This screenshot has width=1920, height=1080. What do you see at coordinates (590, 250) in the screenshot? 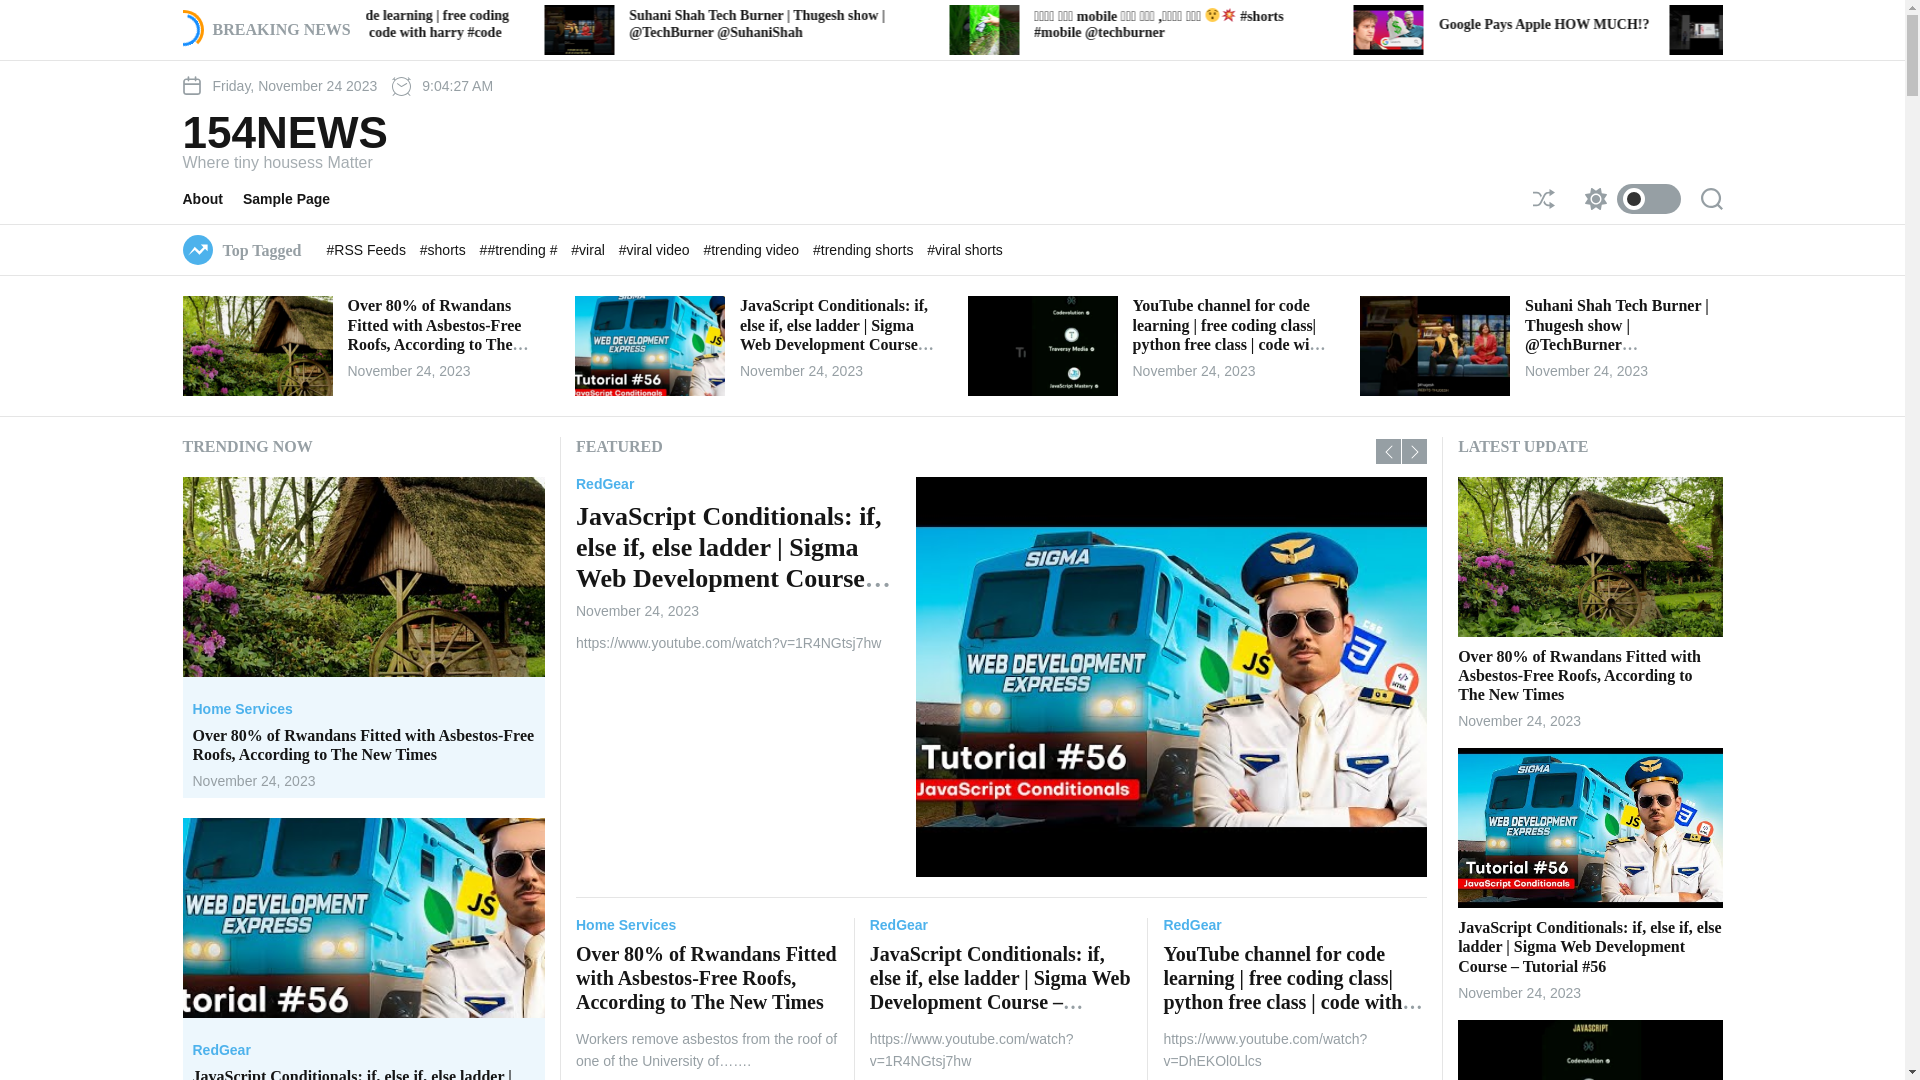
I see `#viral` at bounding box center [590, 250].